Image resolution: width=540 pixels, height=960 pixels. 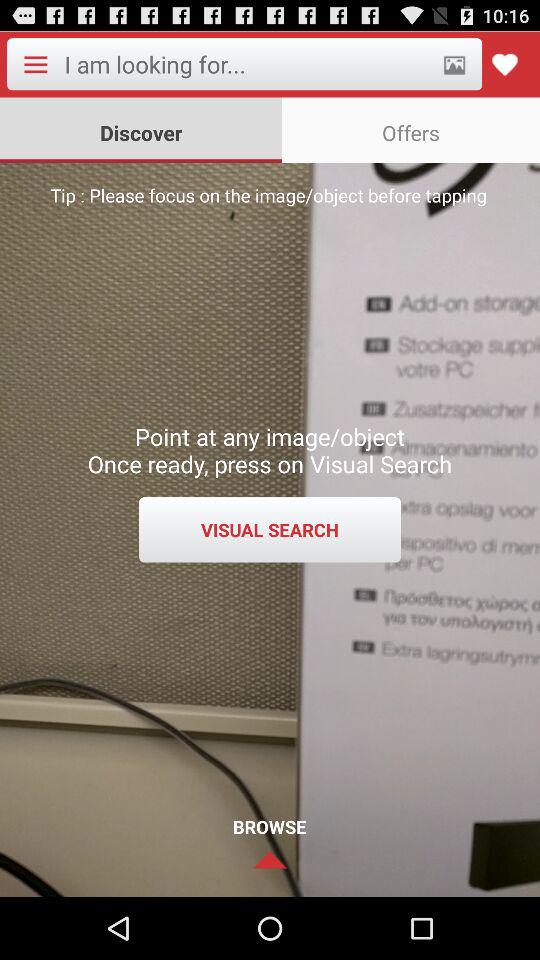 What do you see at coordinates (246, 64) in the screenshot?
I see `enter text in prompt` at bounding box center [246, 64].